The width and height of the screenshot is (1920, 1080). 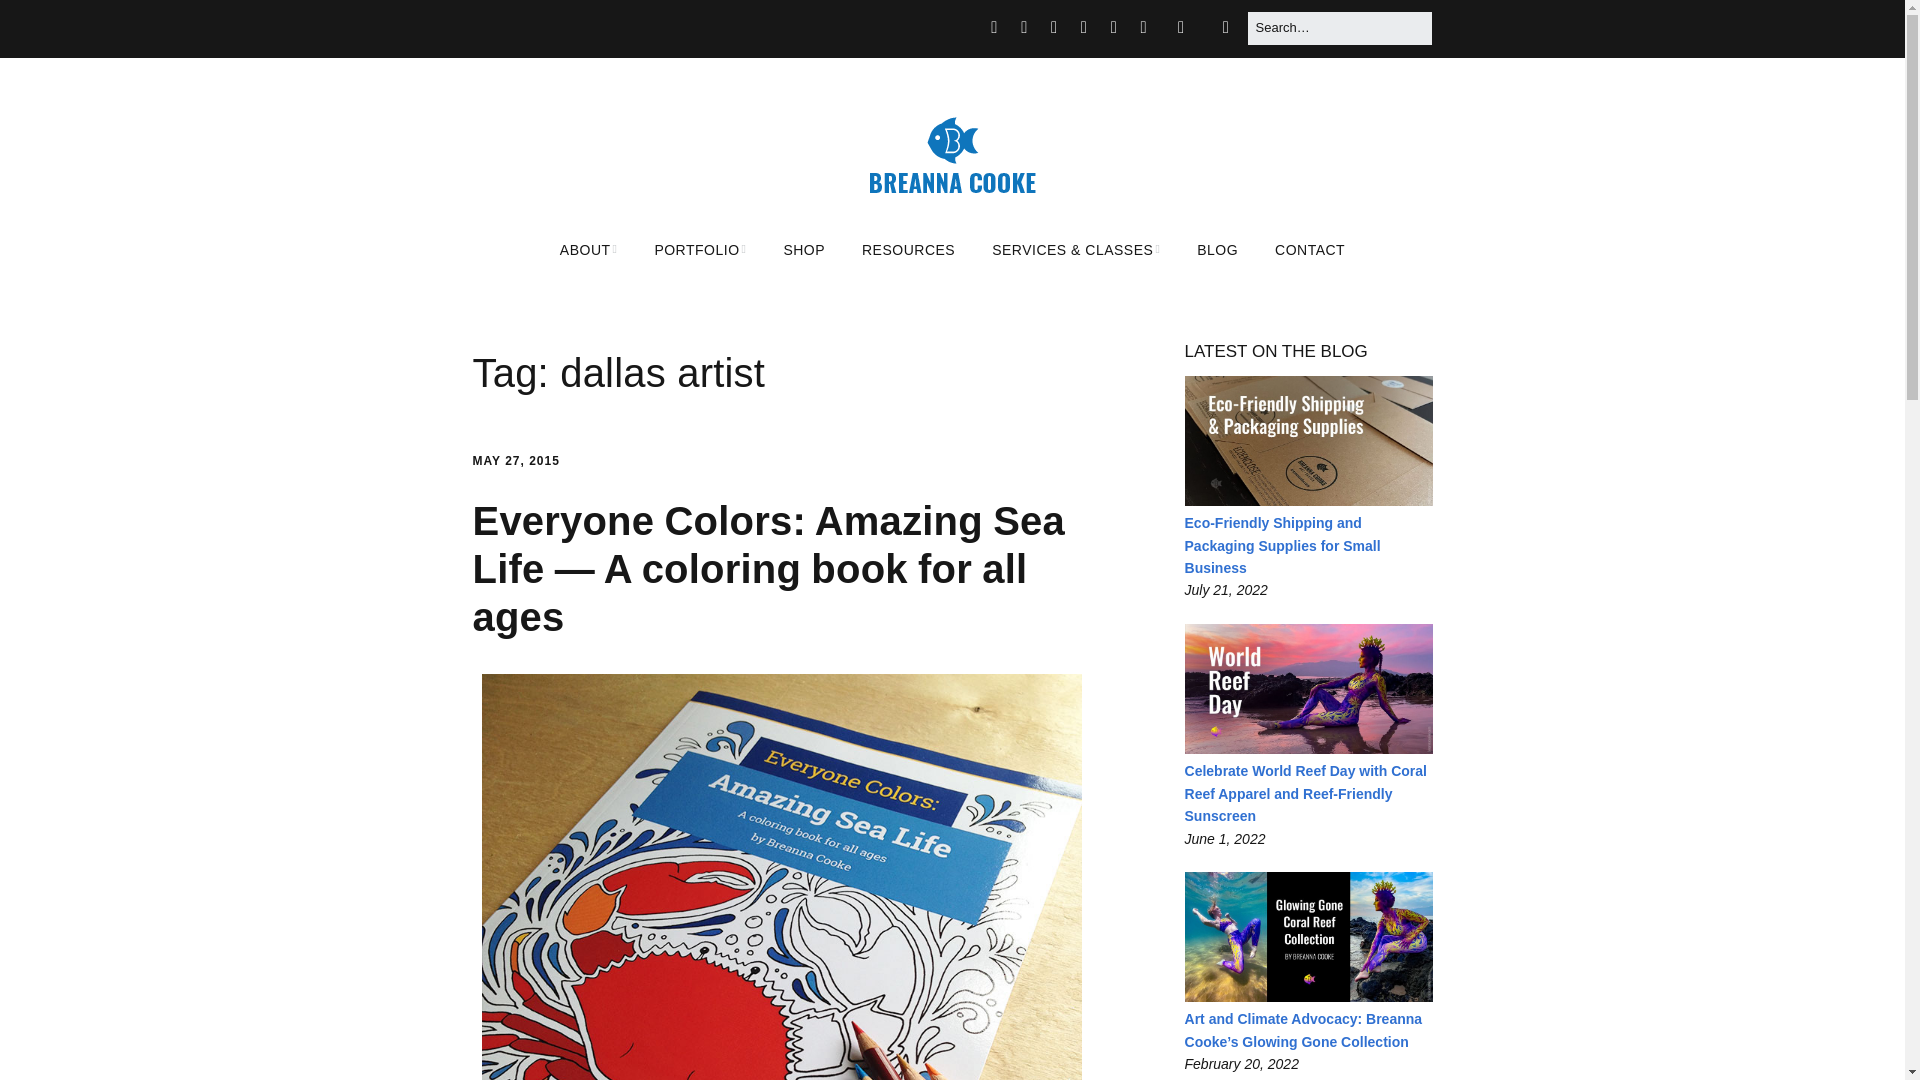 What do you see at coordinates (1339, 28) in the screenshot?
I see `Press Enter to submit your search` at bounding box center [1339, 28].